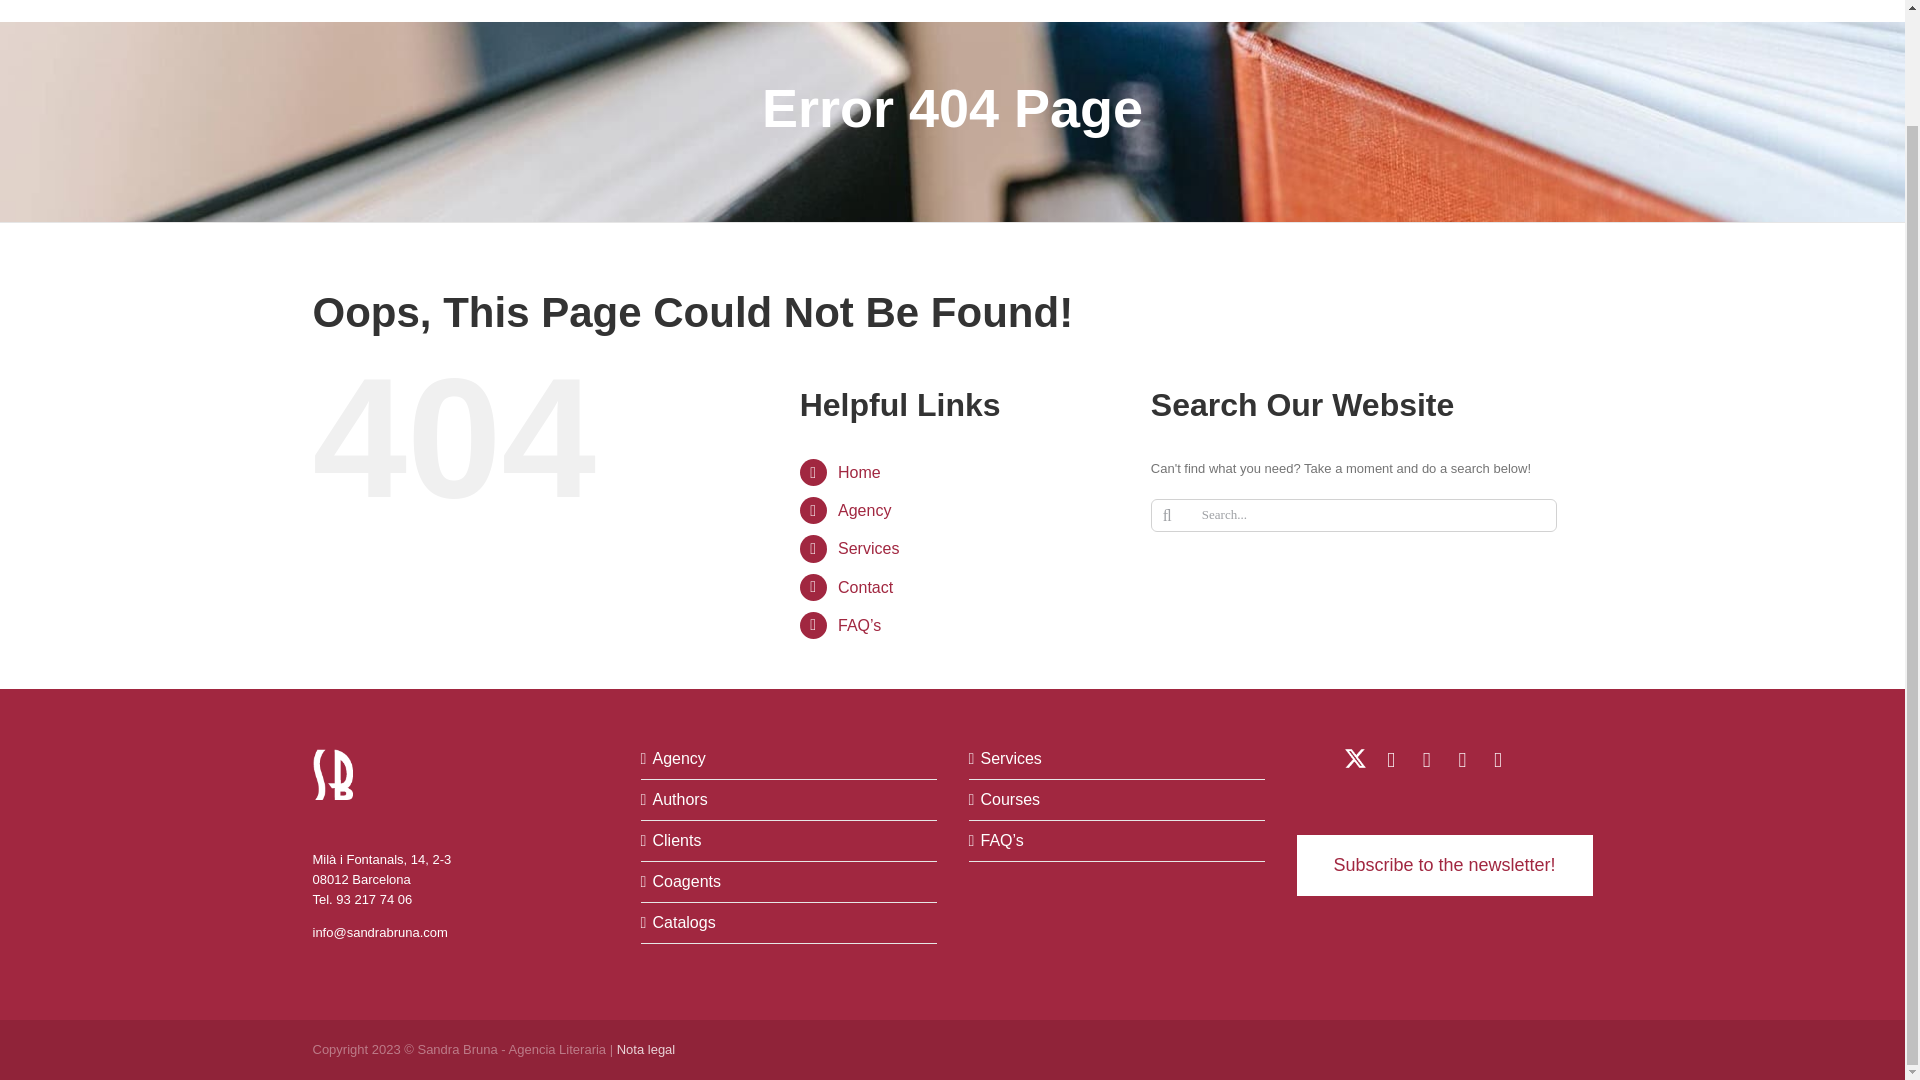  Describe the element at coordinates (1524, 10) in the screenshot. I see `CONTACT` at that location.